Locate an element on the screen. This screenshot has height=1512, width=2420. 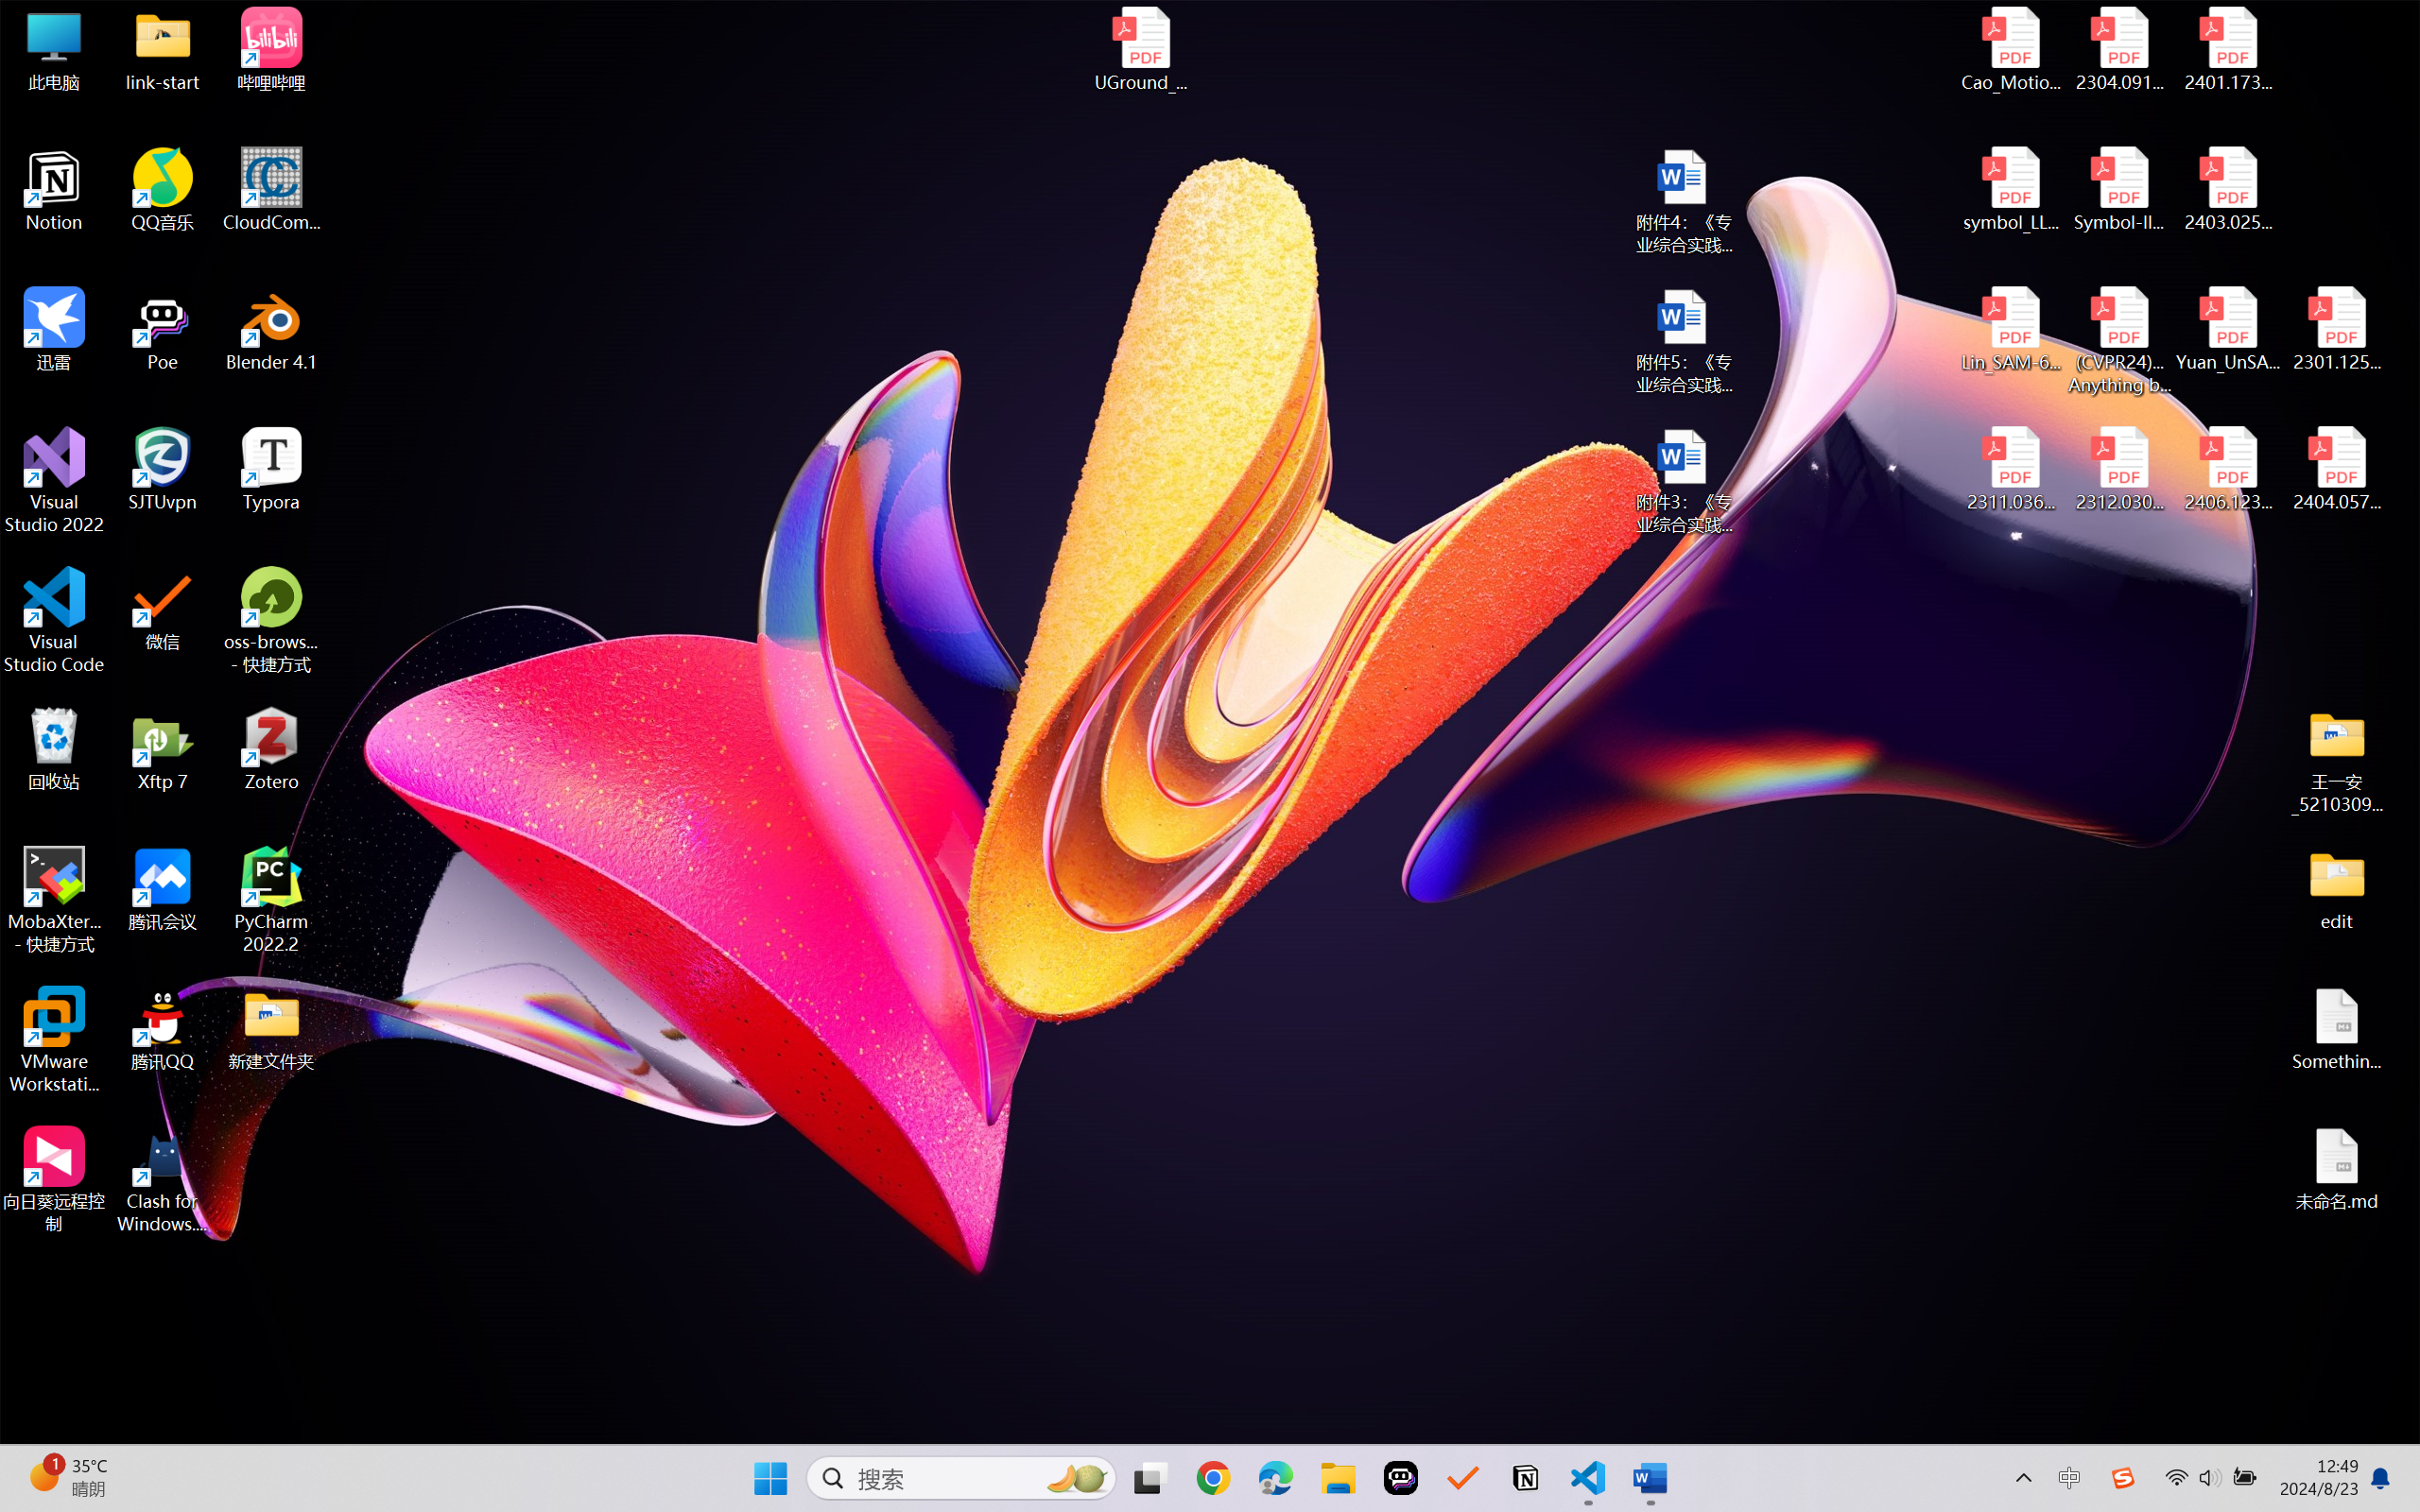
Turn cookies on or off - Computer - Google Account Help is located at coordinates (1894, 21).